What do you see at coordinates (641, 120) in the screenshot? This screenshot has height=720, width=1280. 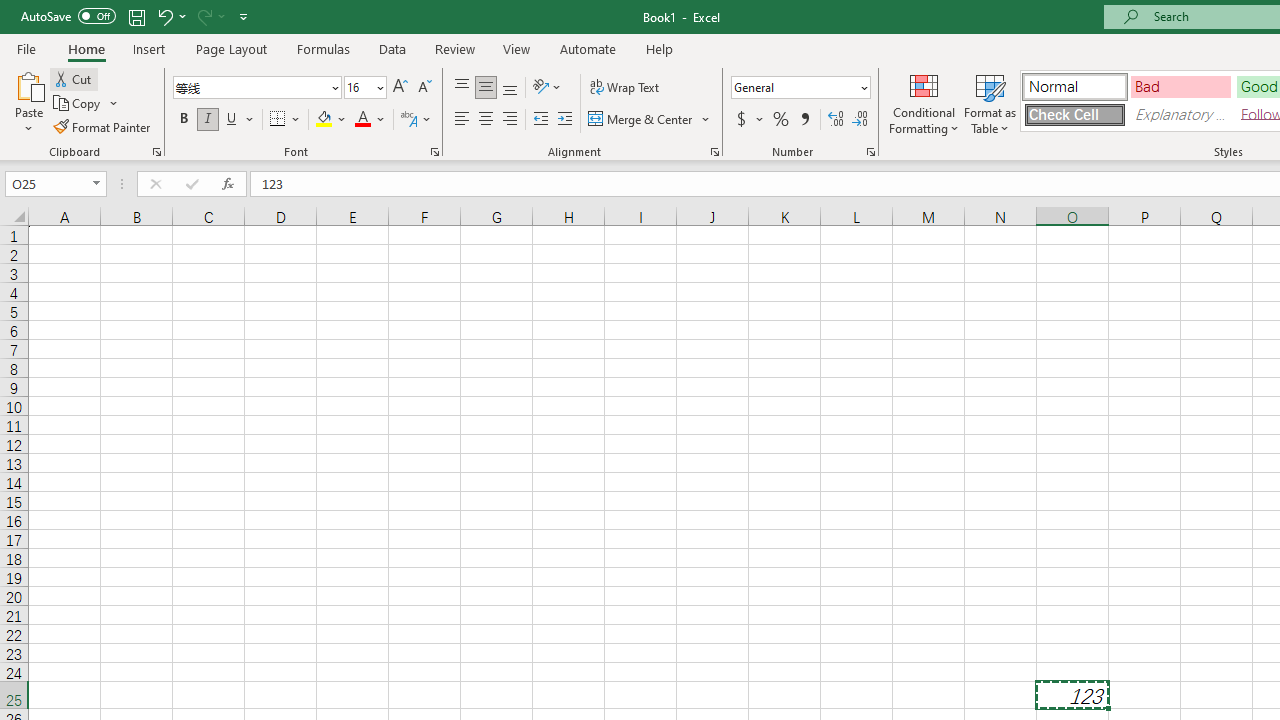 I see `Merge & Center` at bounding box center [641, 120].